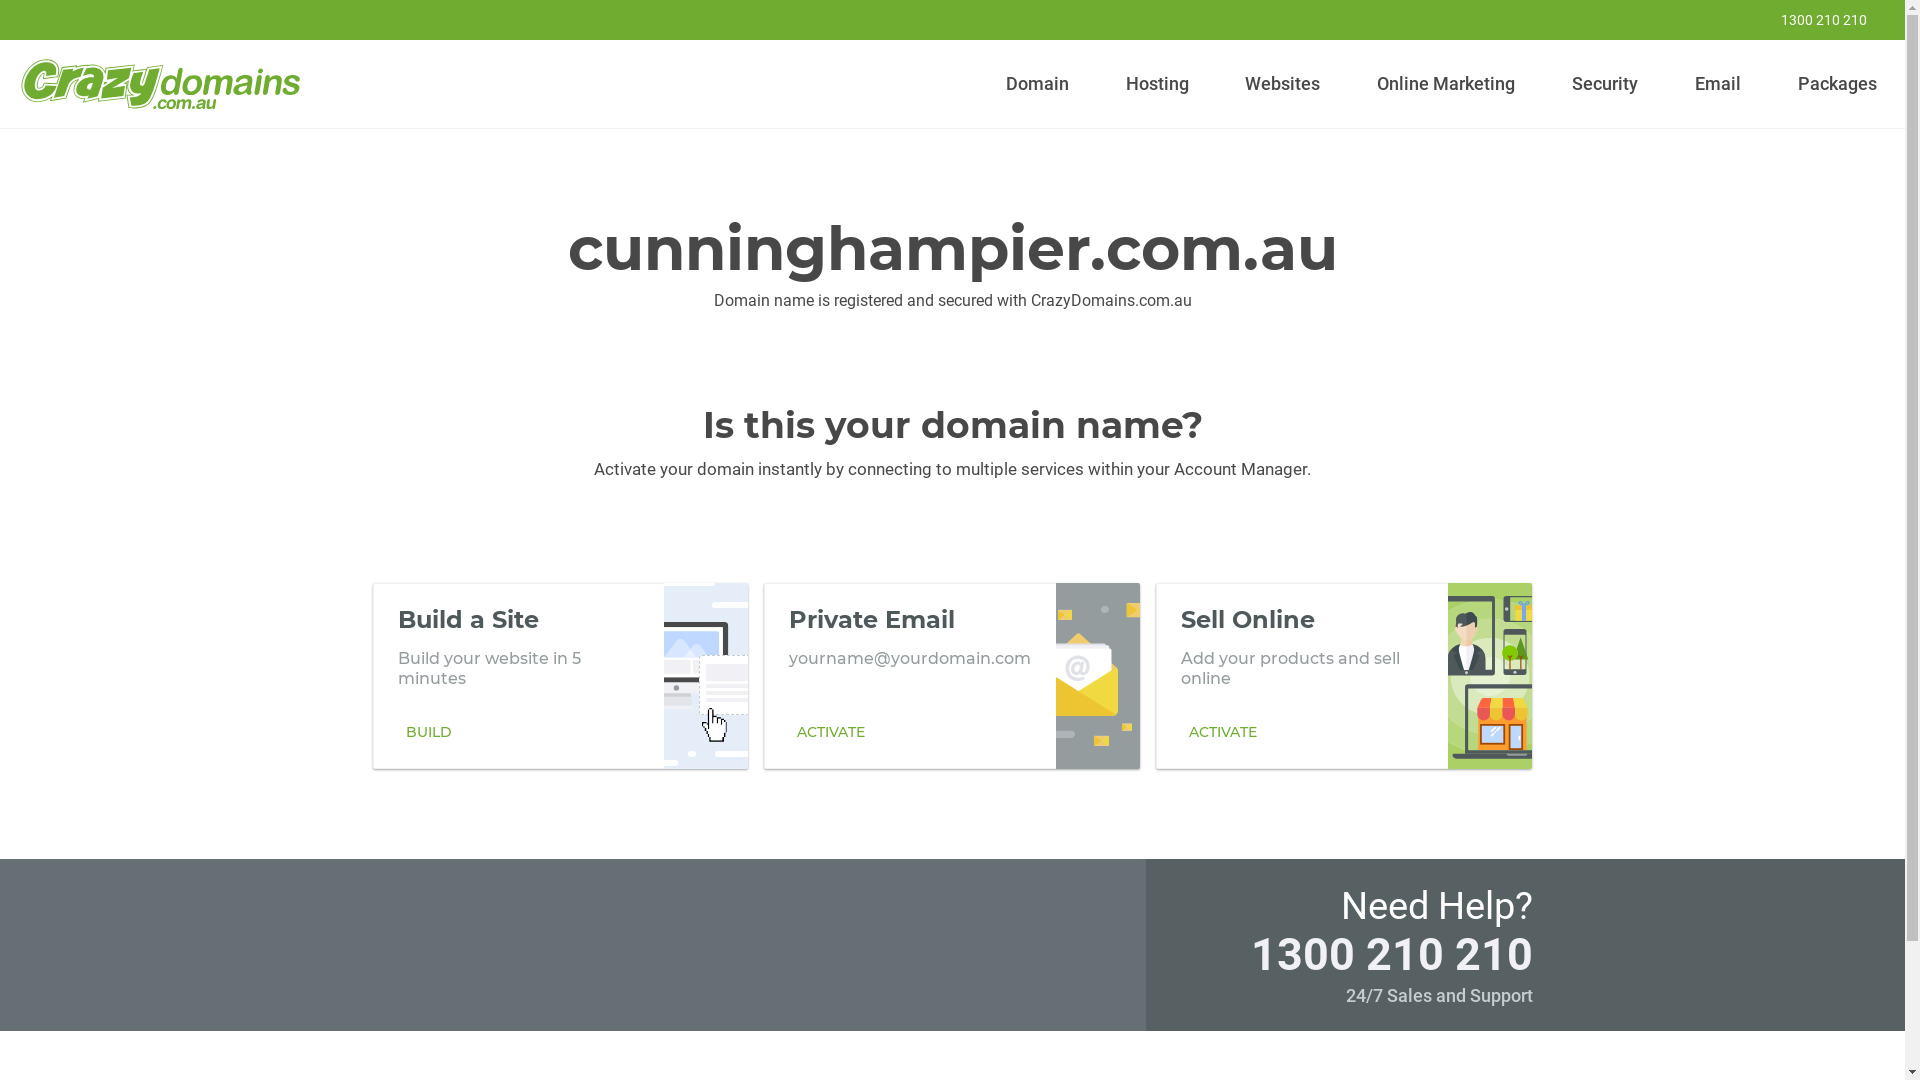 The image size is (1920, 1080). Describe the element at coordinates (1811, 20) in the screenshot. I see `1300 210 210` at that location.